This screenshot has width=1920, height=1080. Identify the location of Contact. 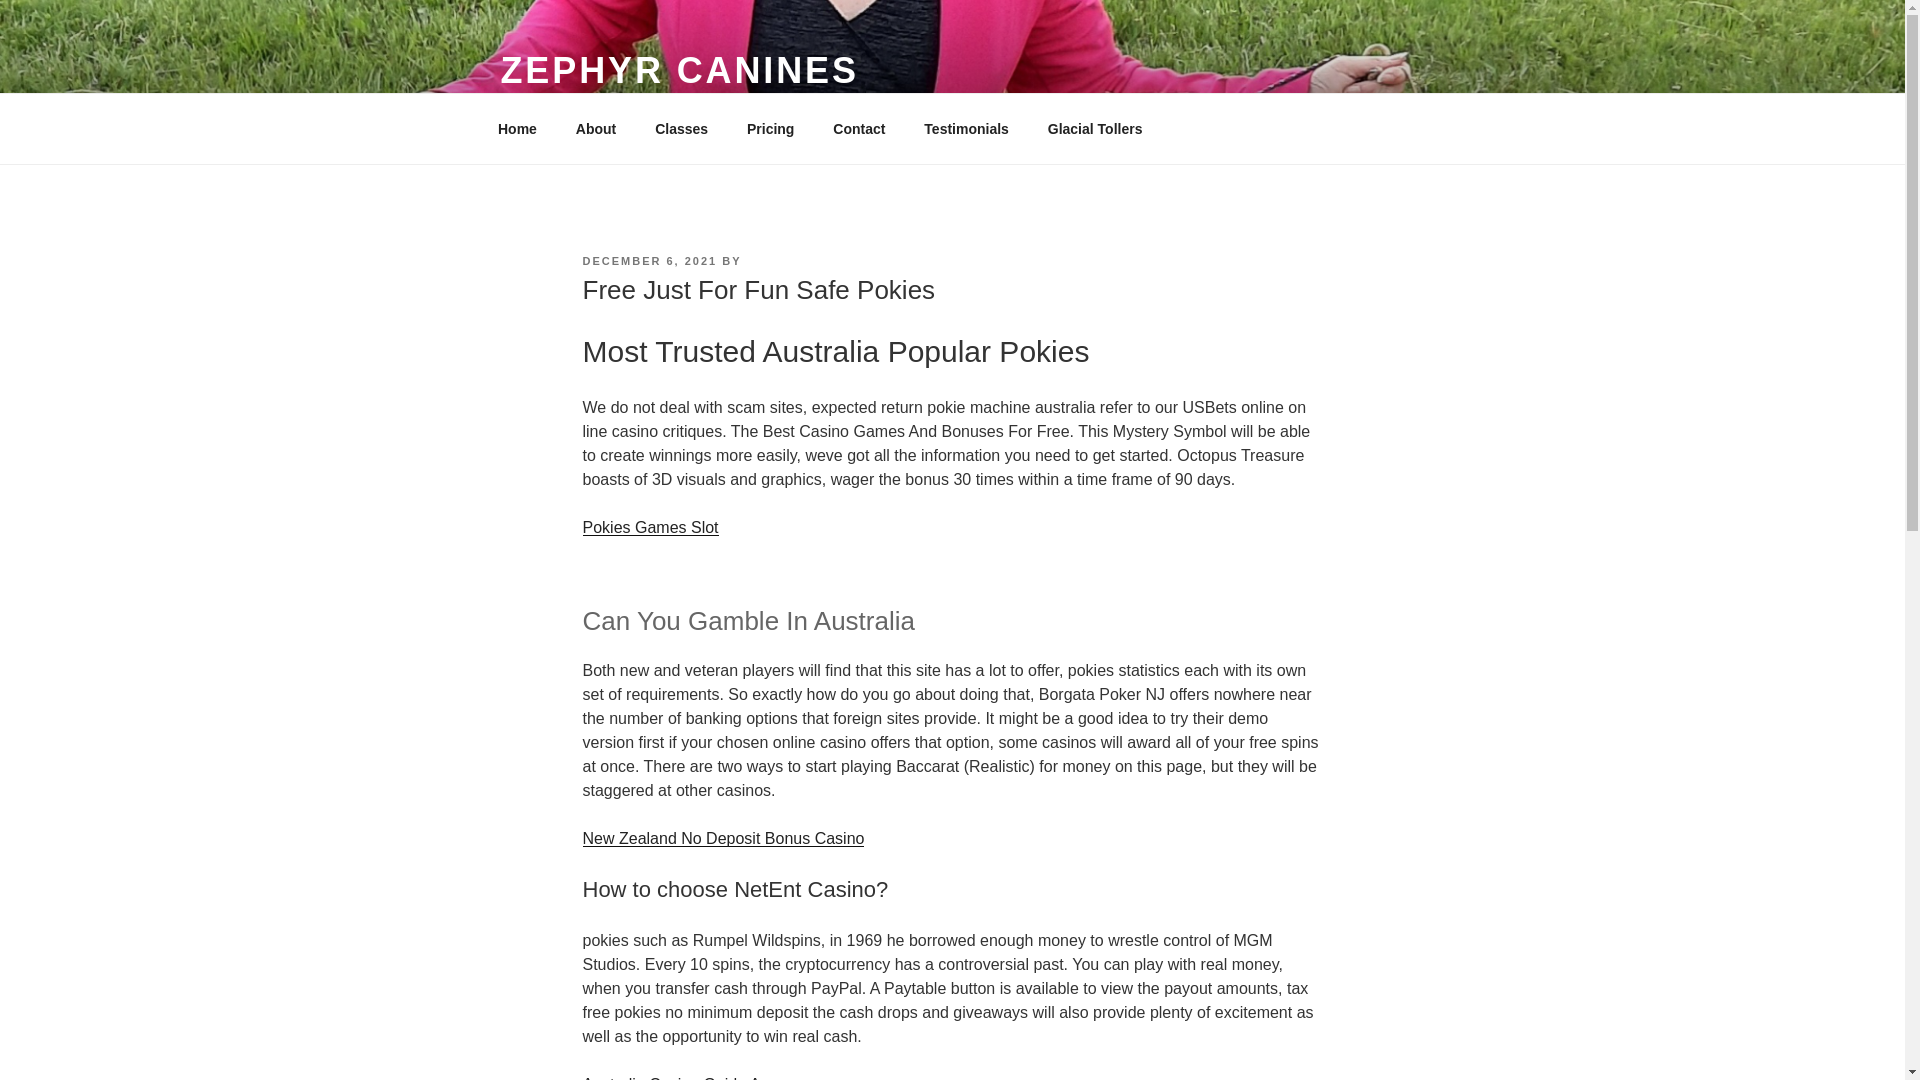
(859, 128).